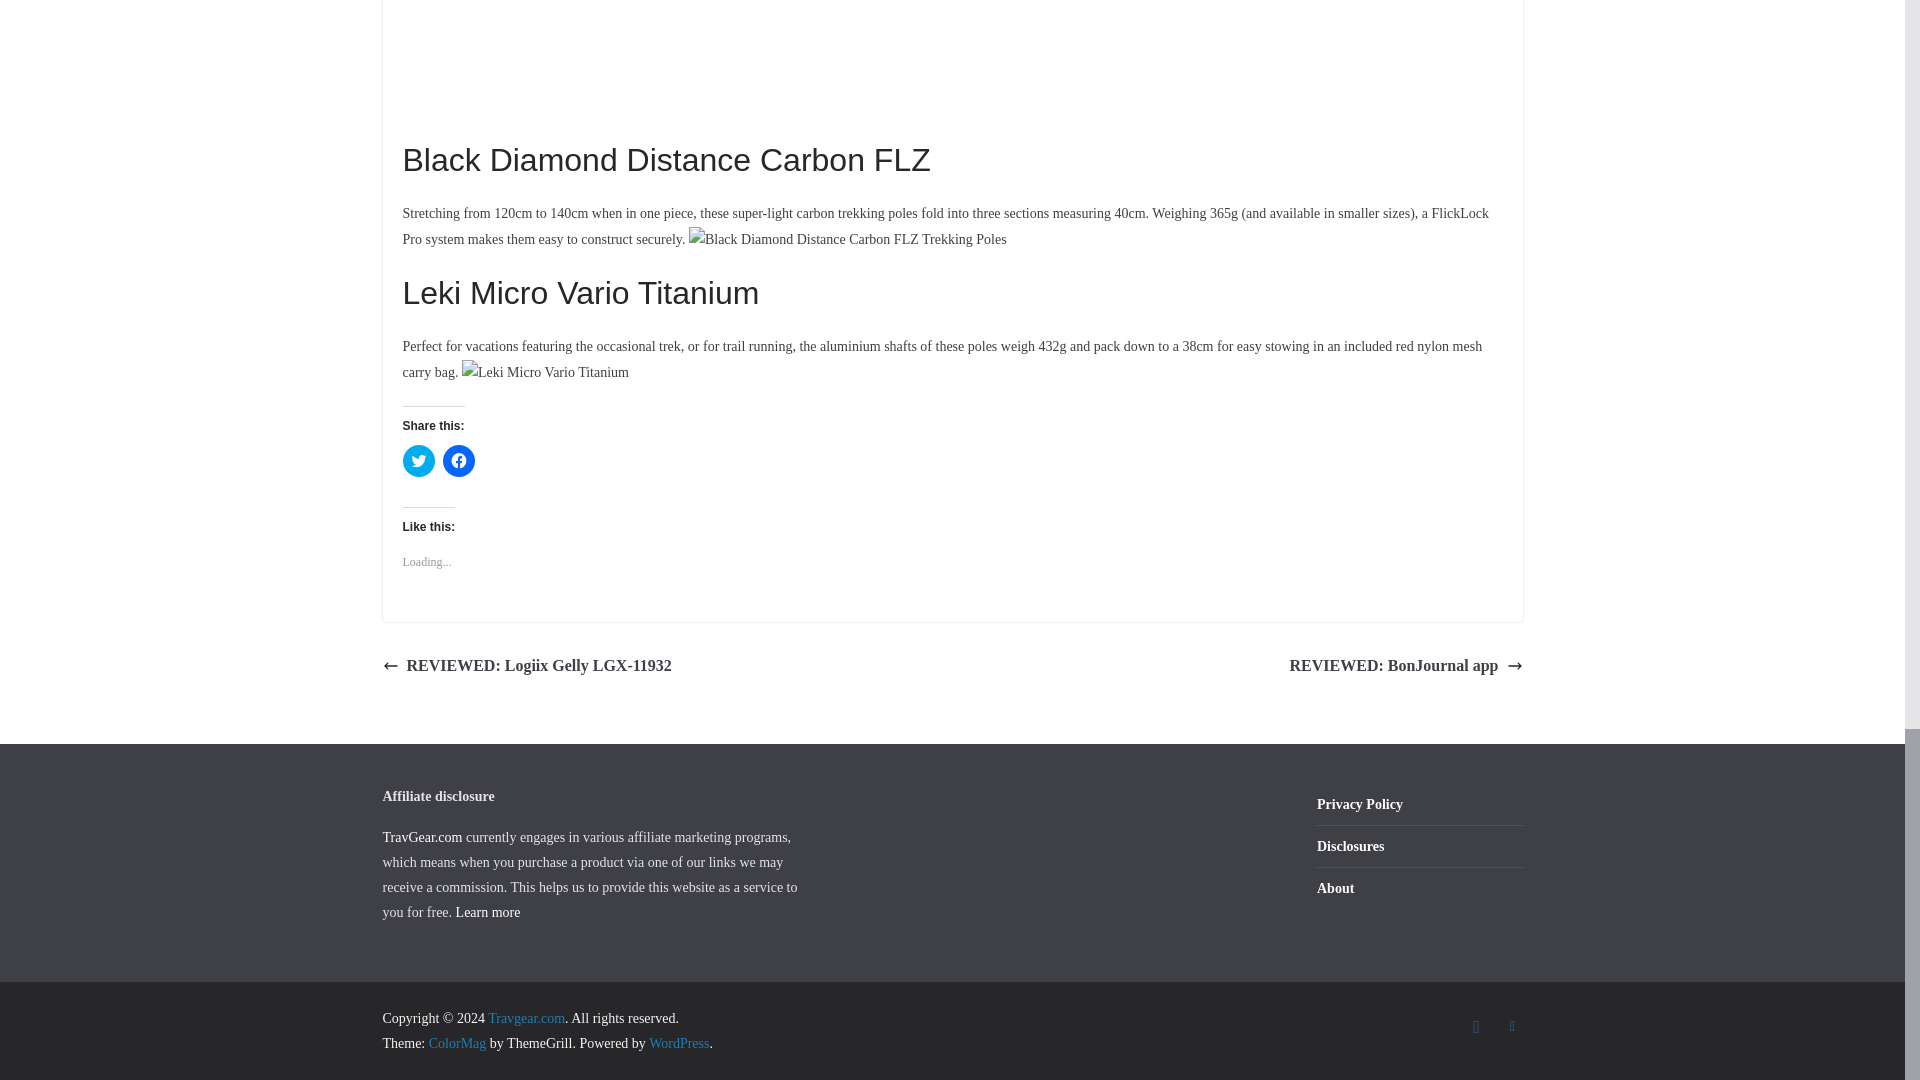 This screenshot has height=1080, width=1920. What do you see at coordinates (488, 912) in the screenshot?
I see `Learn more` at bounding box center [488, 912].